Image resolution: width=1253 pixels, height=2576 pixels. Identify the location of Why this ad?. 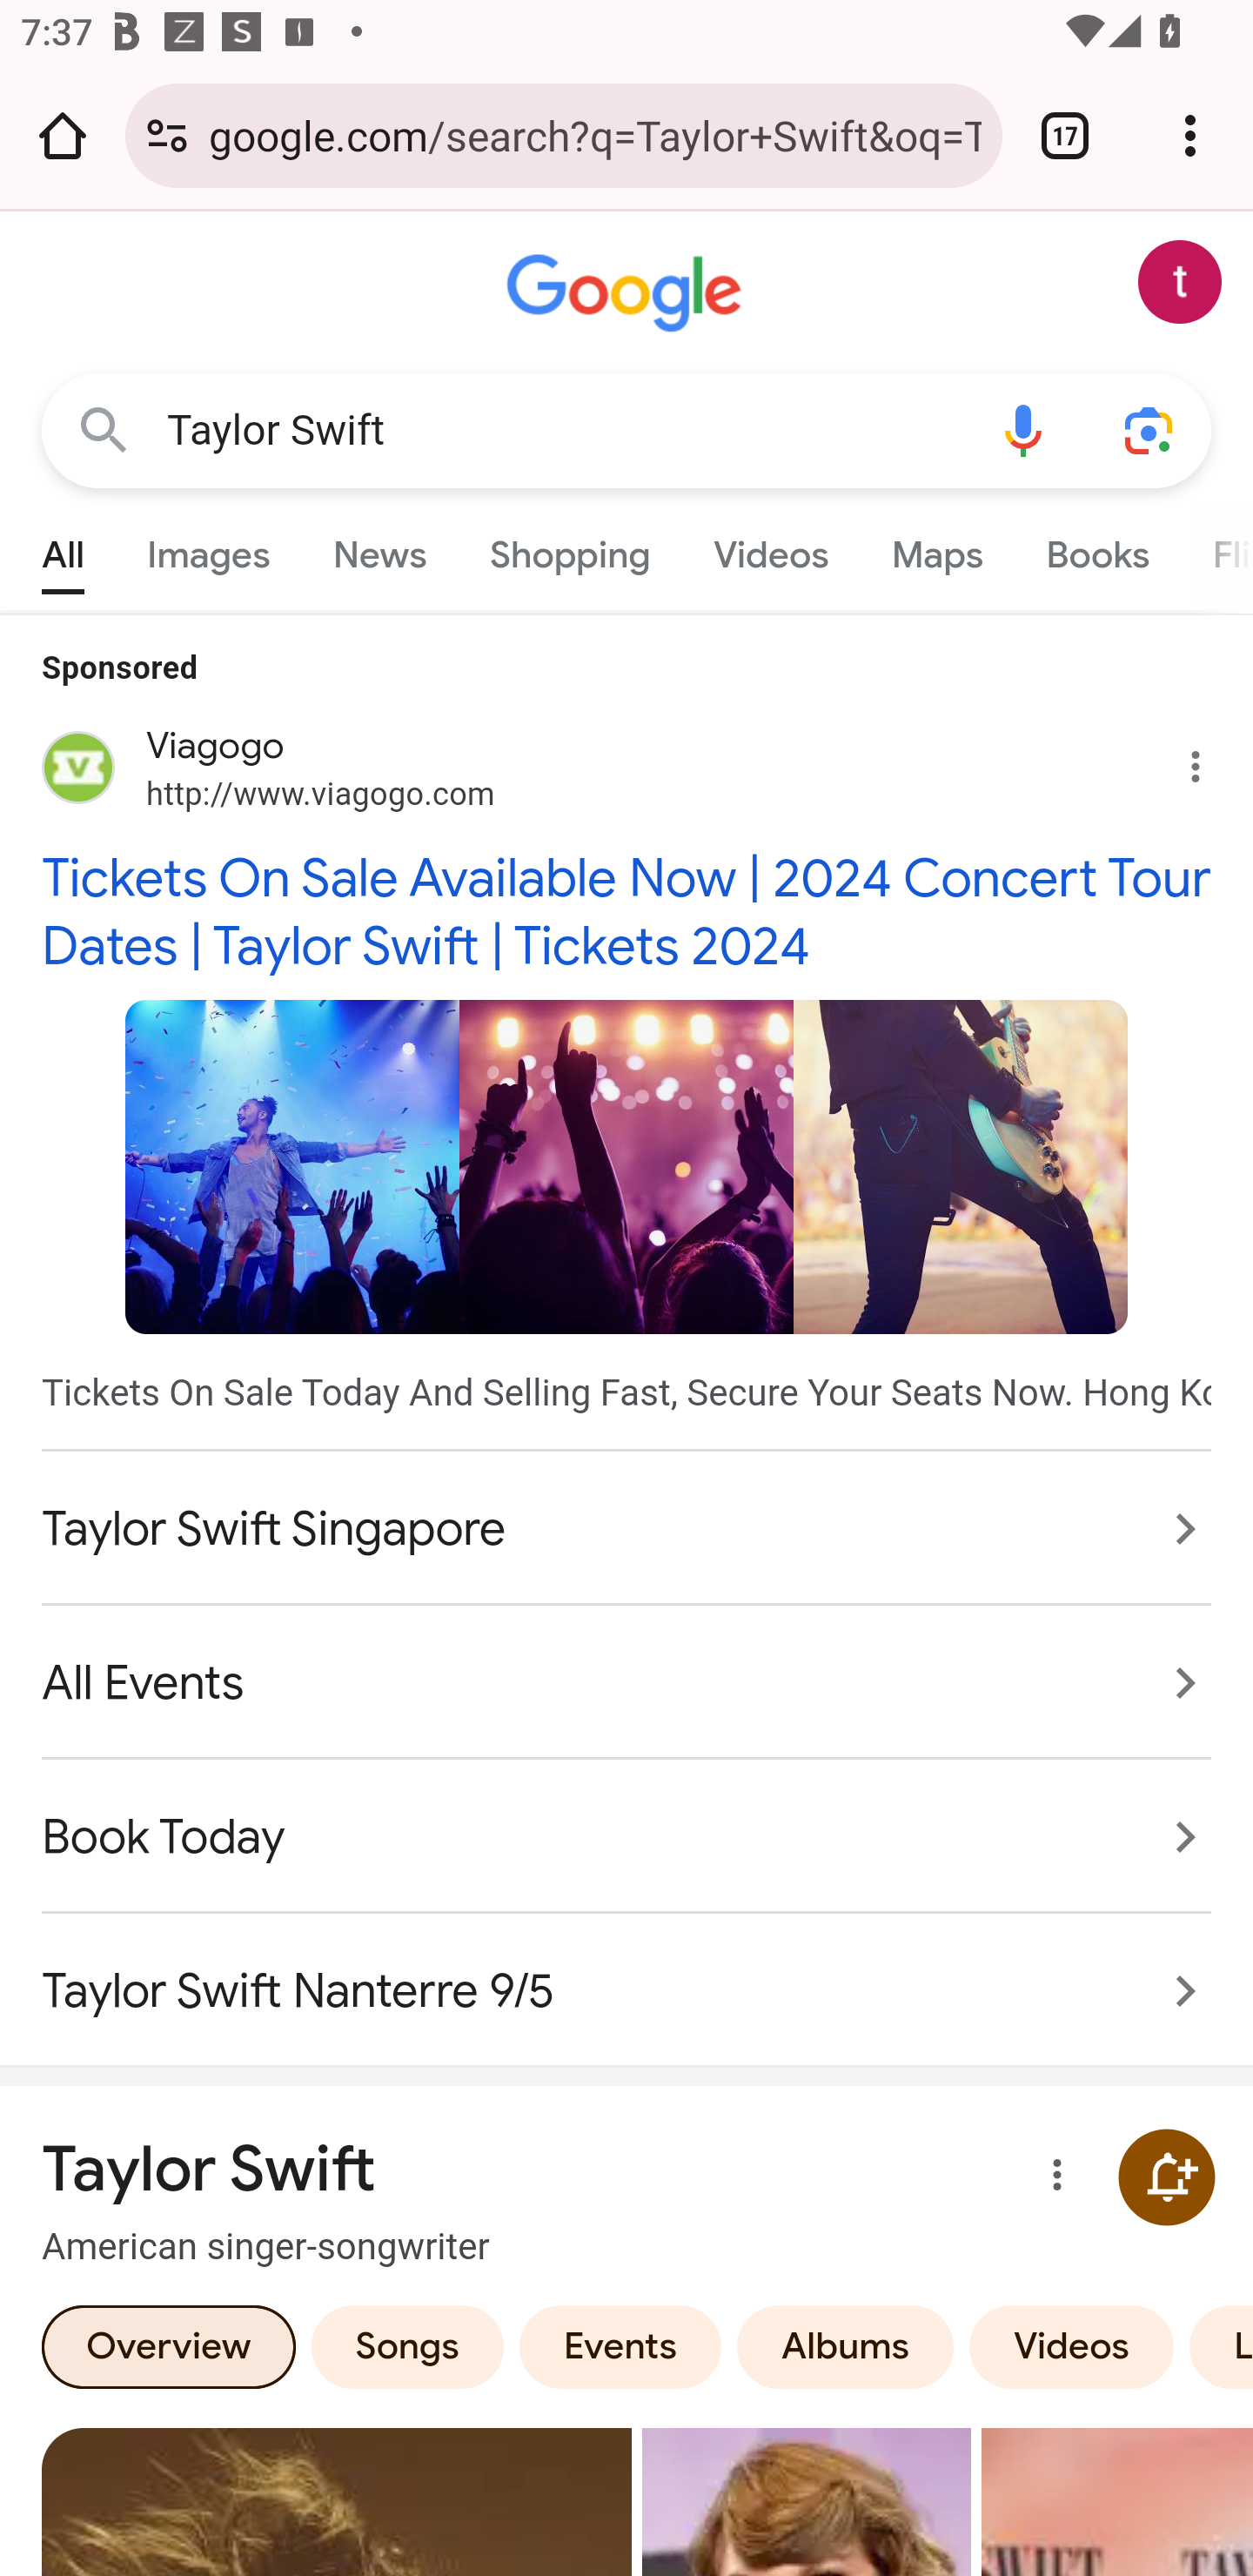
(1212, 760).